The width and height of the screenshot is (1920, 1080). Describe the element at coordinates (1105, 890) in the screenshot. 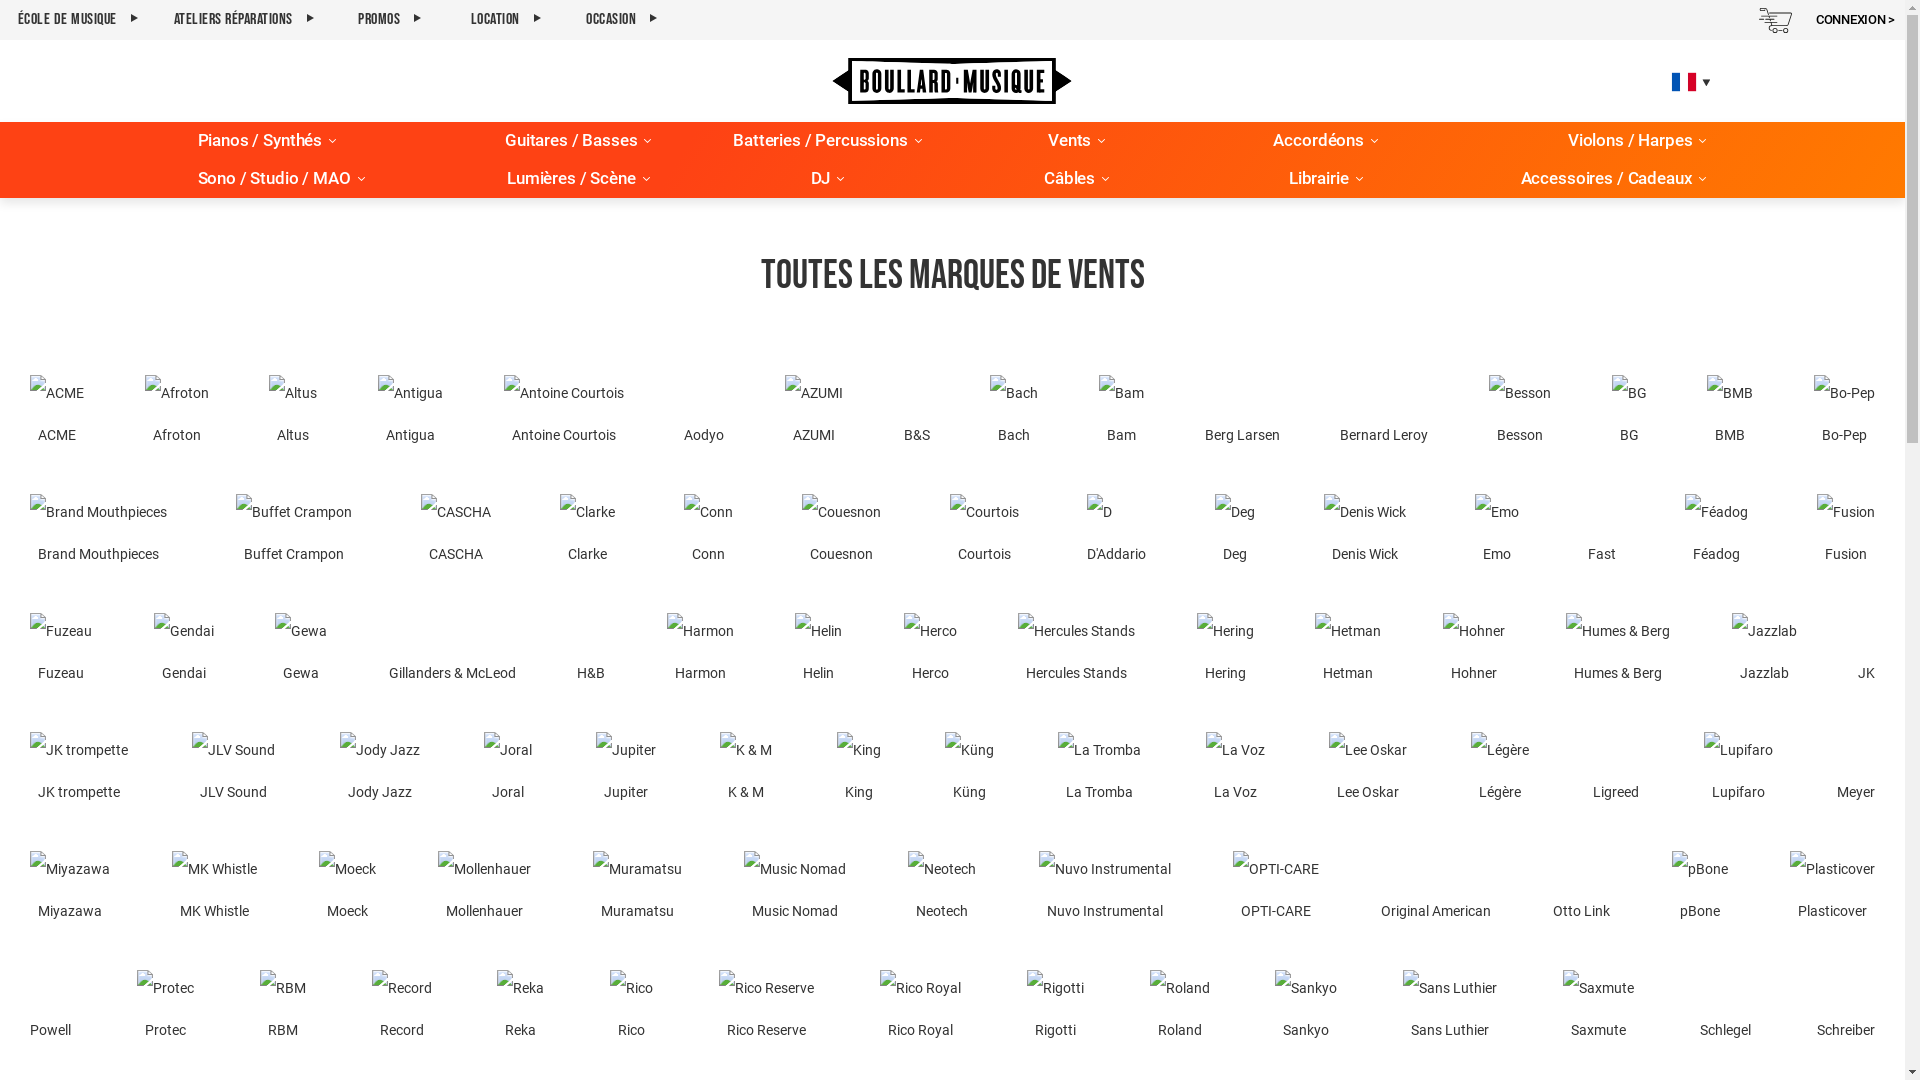

I see `Nuvo Instrumental` at that location.